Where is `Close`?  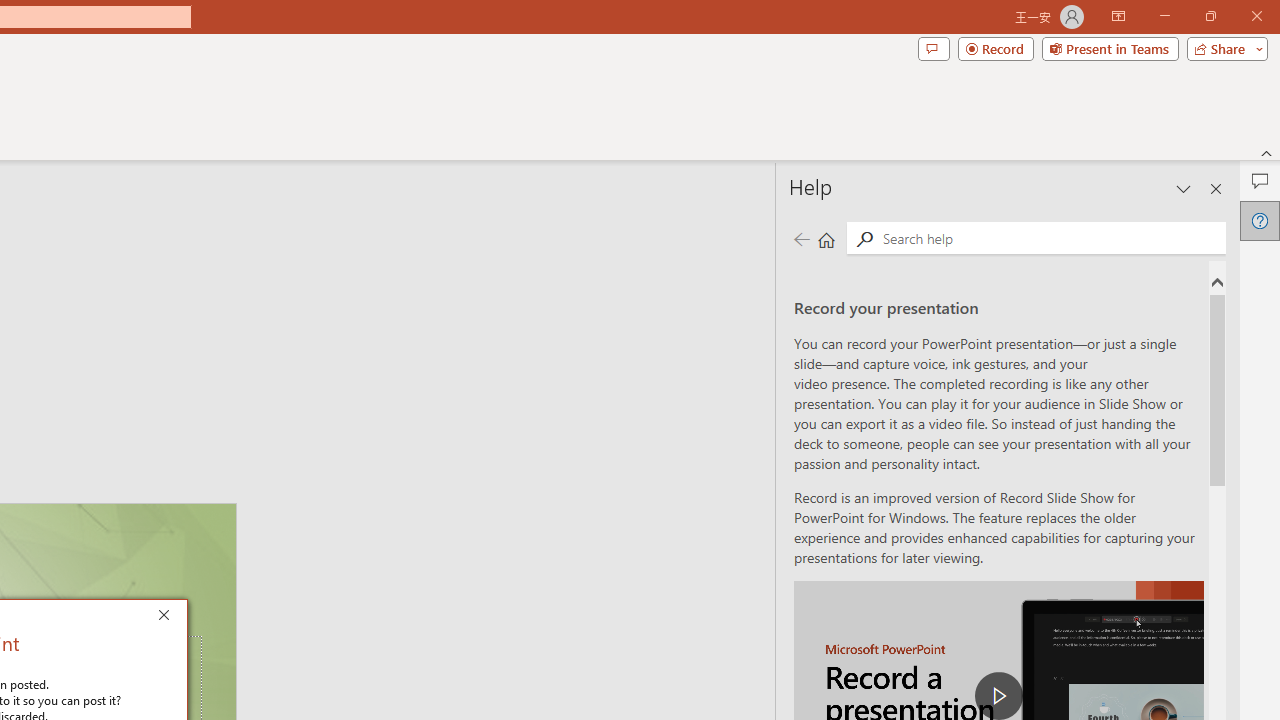
Close is located at coordinates (168, 618).